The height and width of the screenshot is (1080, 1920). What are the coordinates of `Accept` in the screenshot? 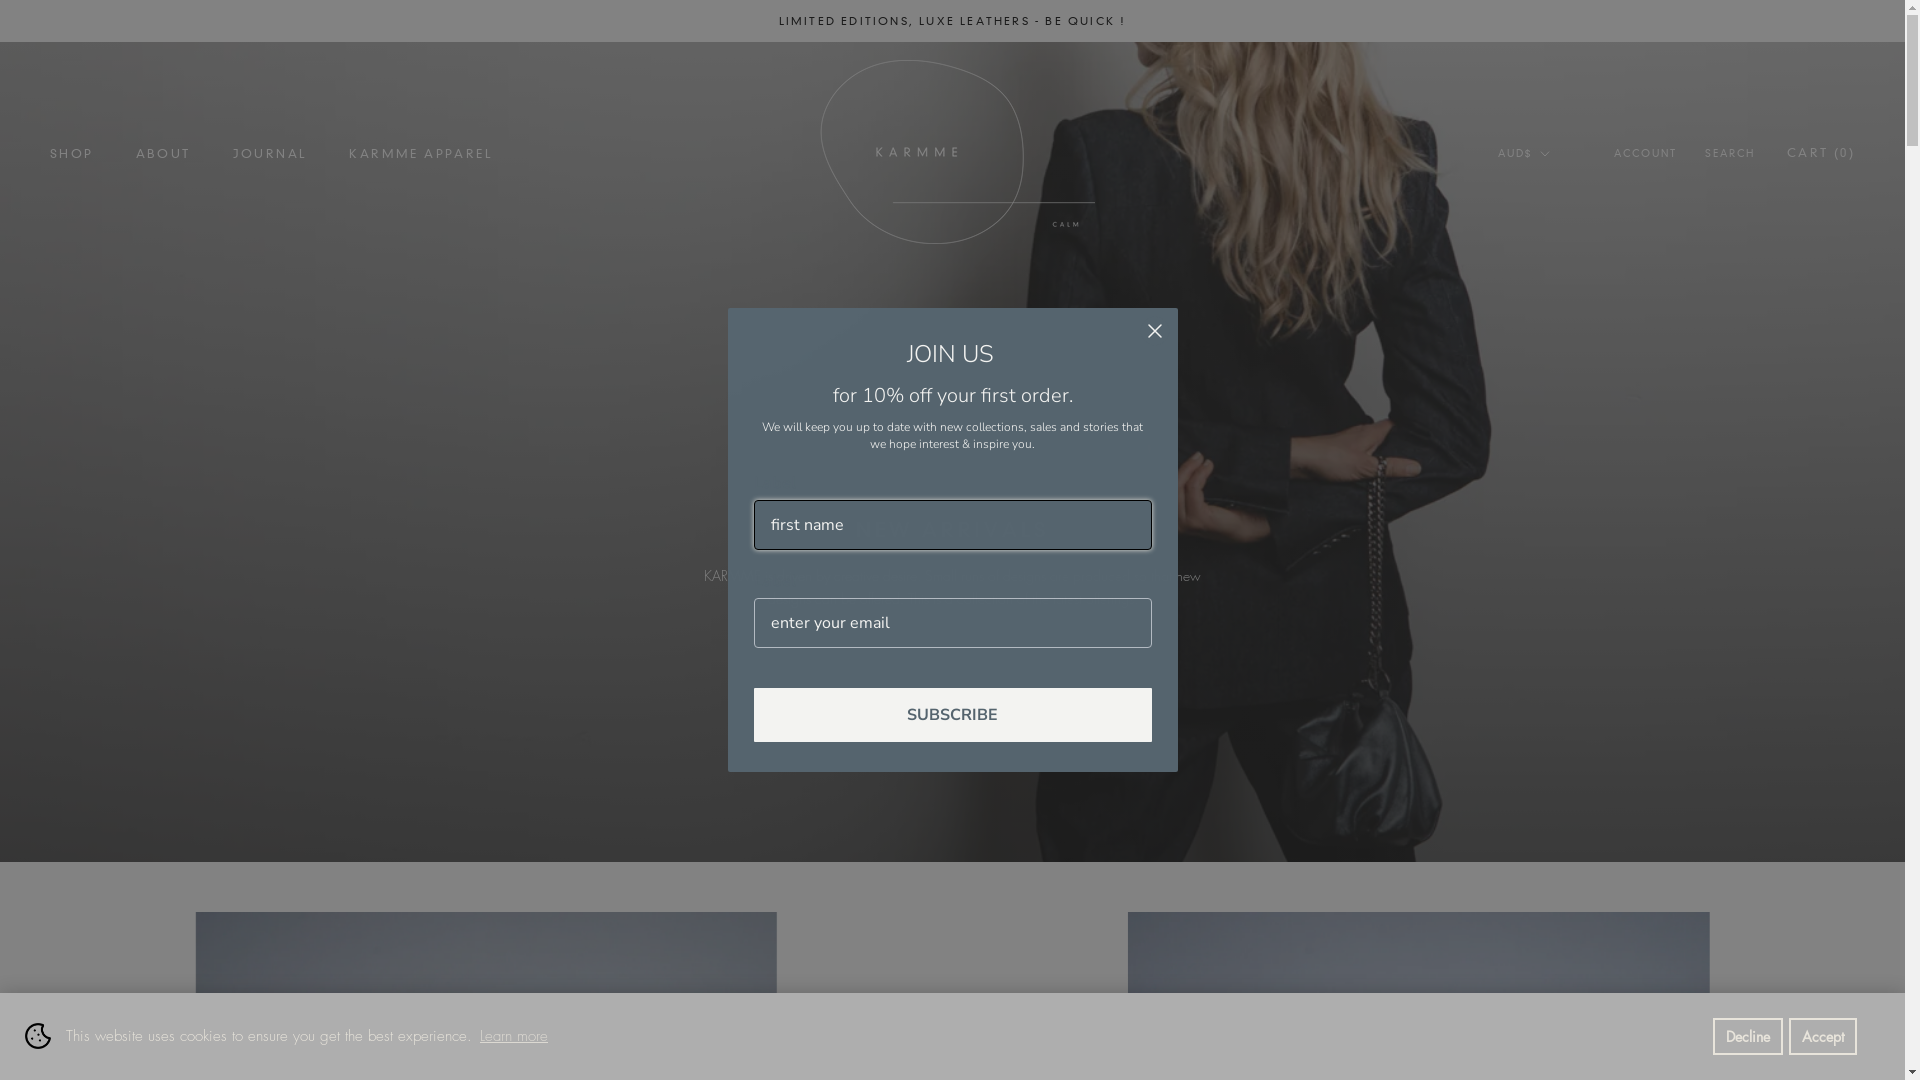 It's located at (1823, 1036).